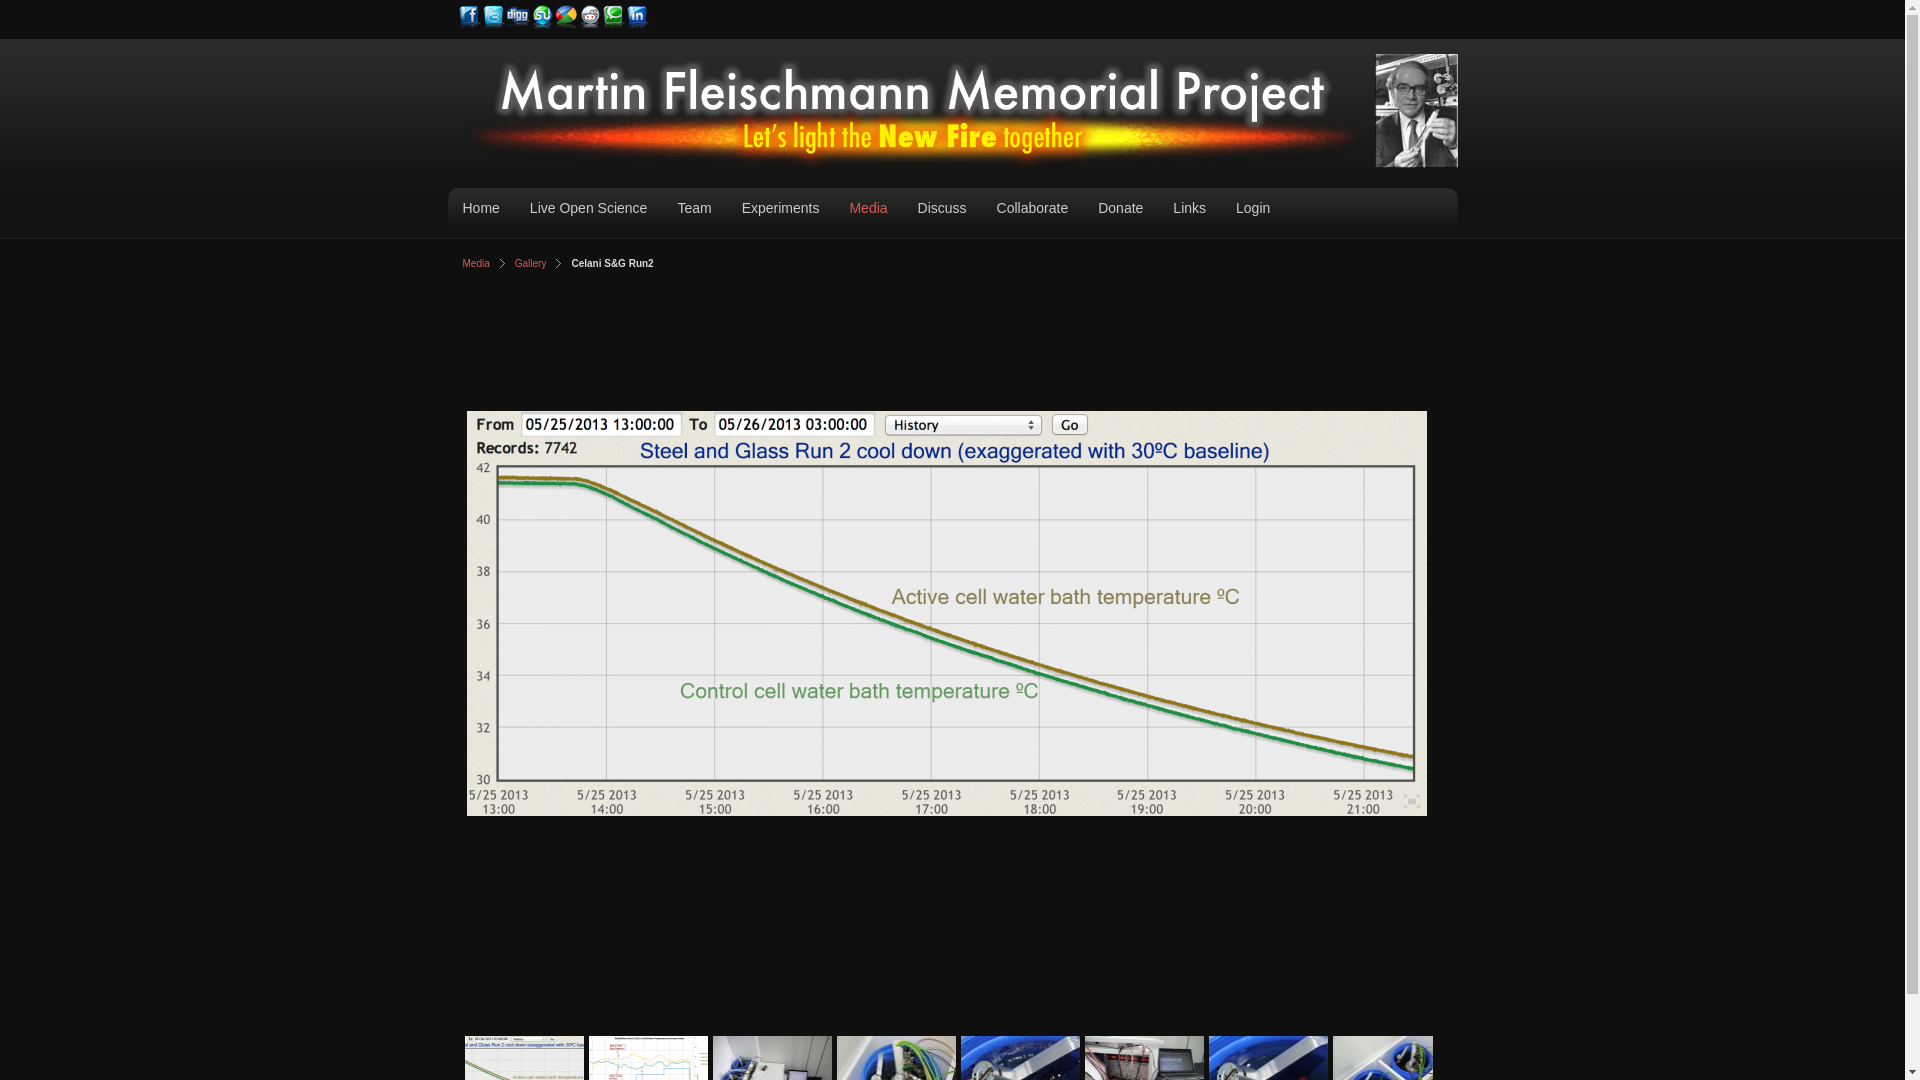 The width and height of the screenshot is (1920, 1080). I want to click on reddit, so click(590, 17).